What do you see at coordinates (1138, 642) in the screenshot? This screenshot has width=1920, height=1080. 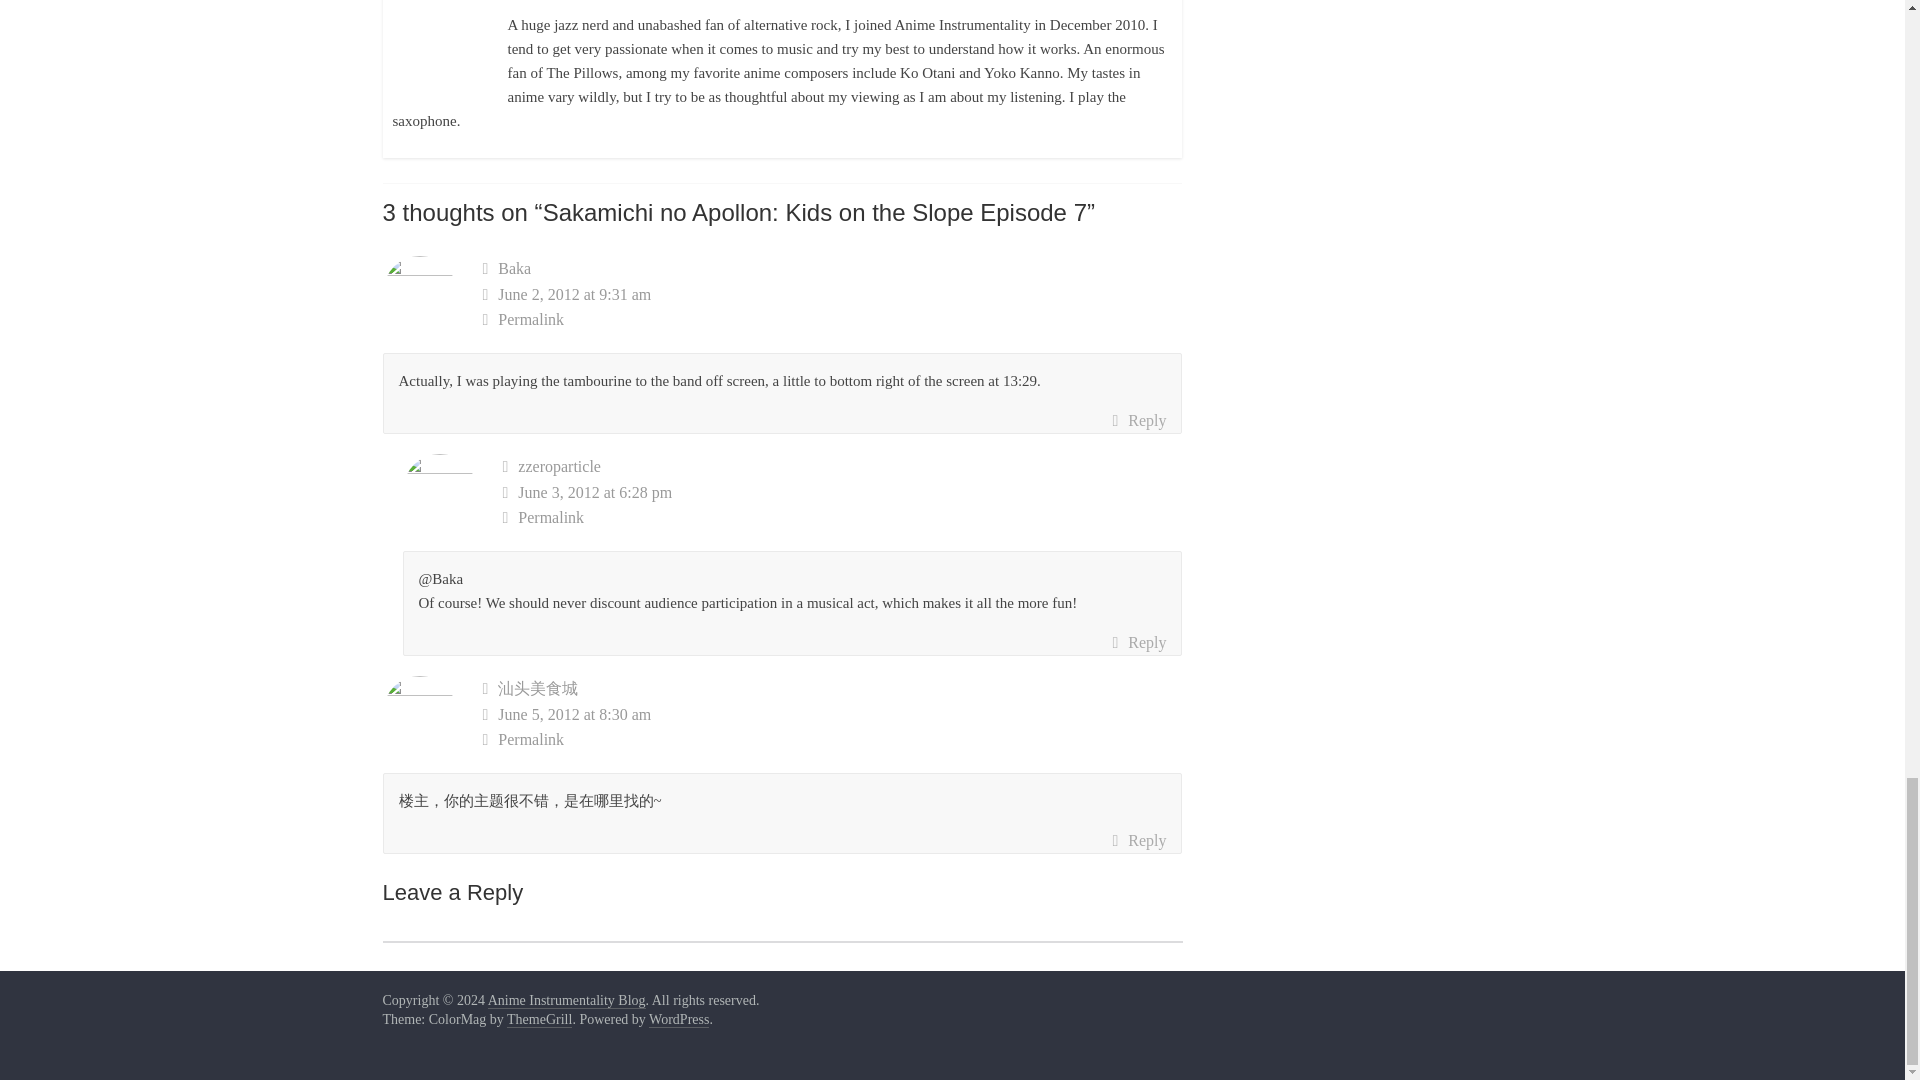 I see `Reply` at bounding box center [1138, 642].